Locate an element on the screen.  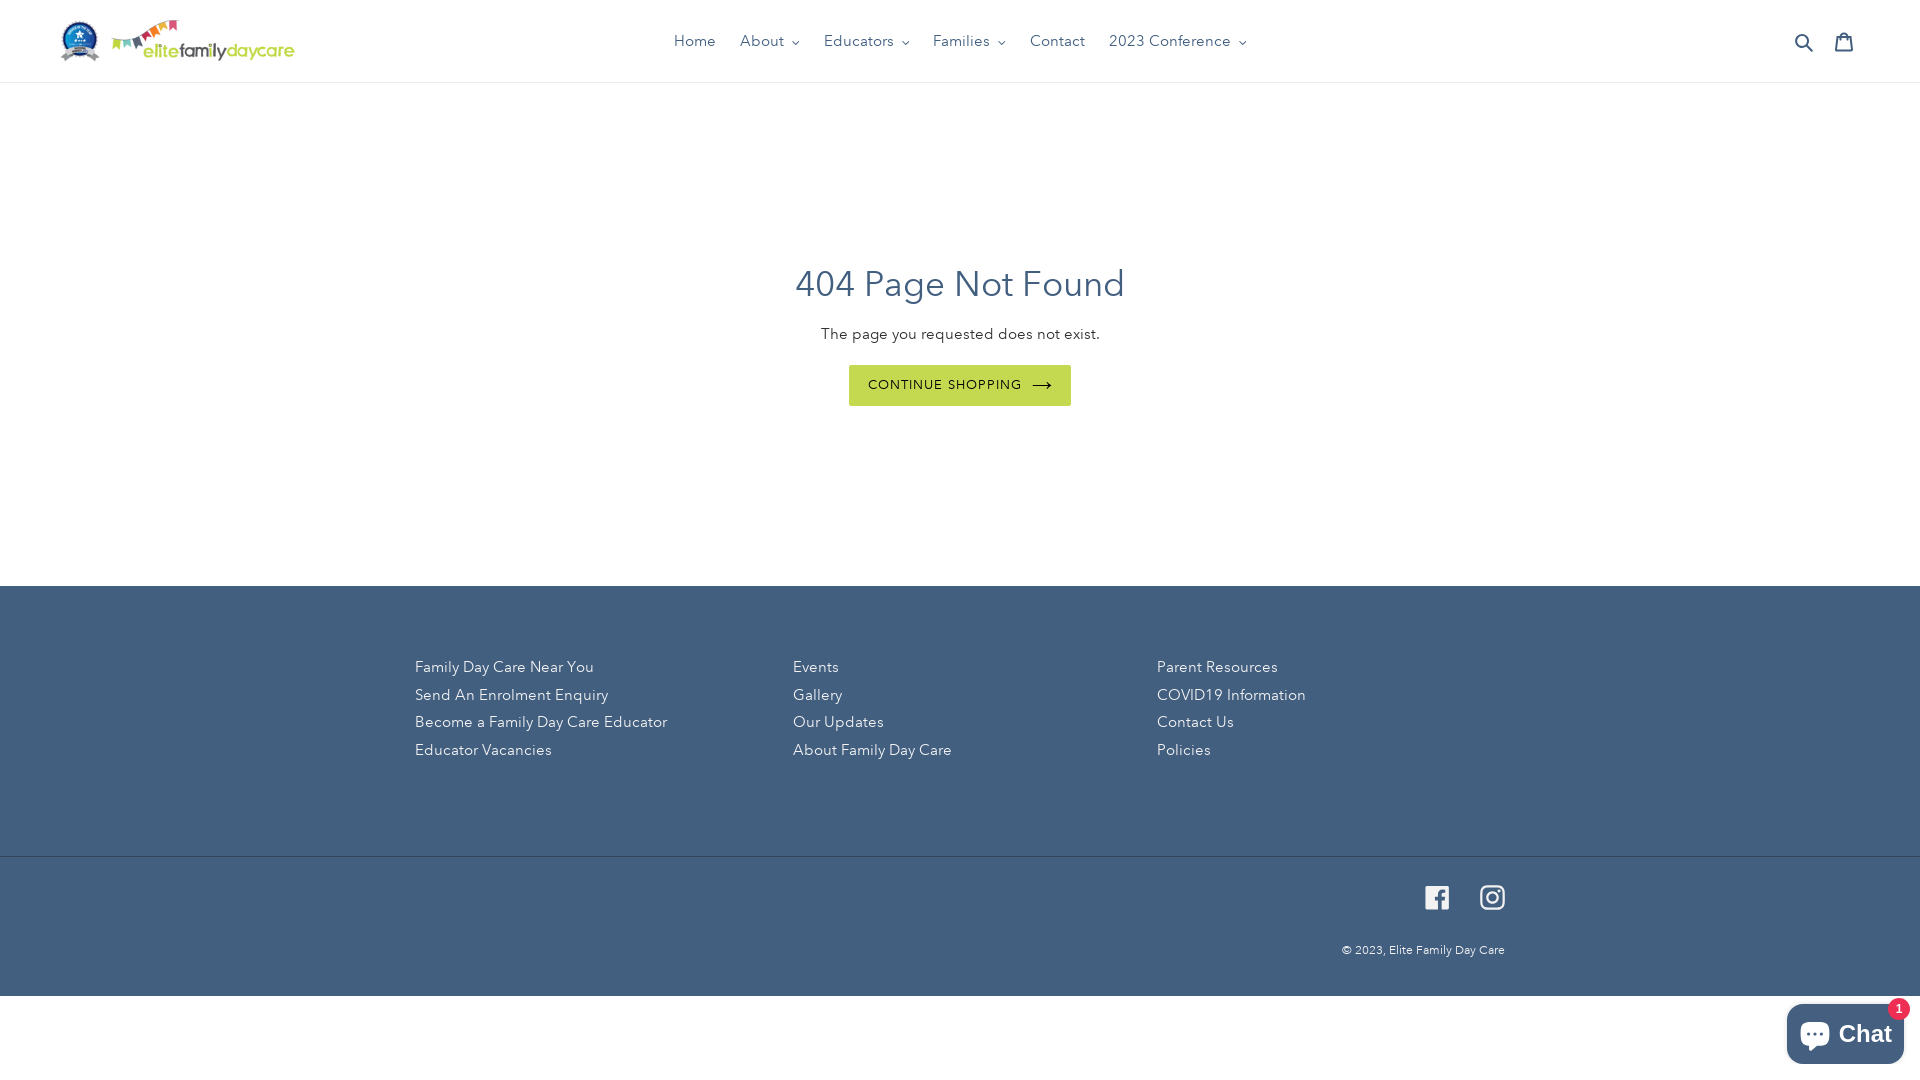
Our Updates is located at coordinates (838, 722).